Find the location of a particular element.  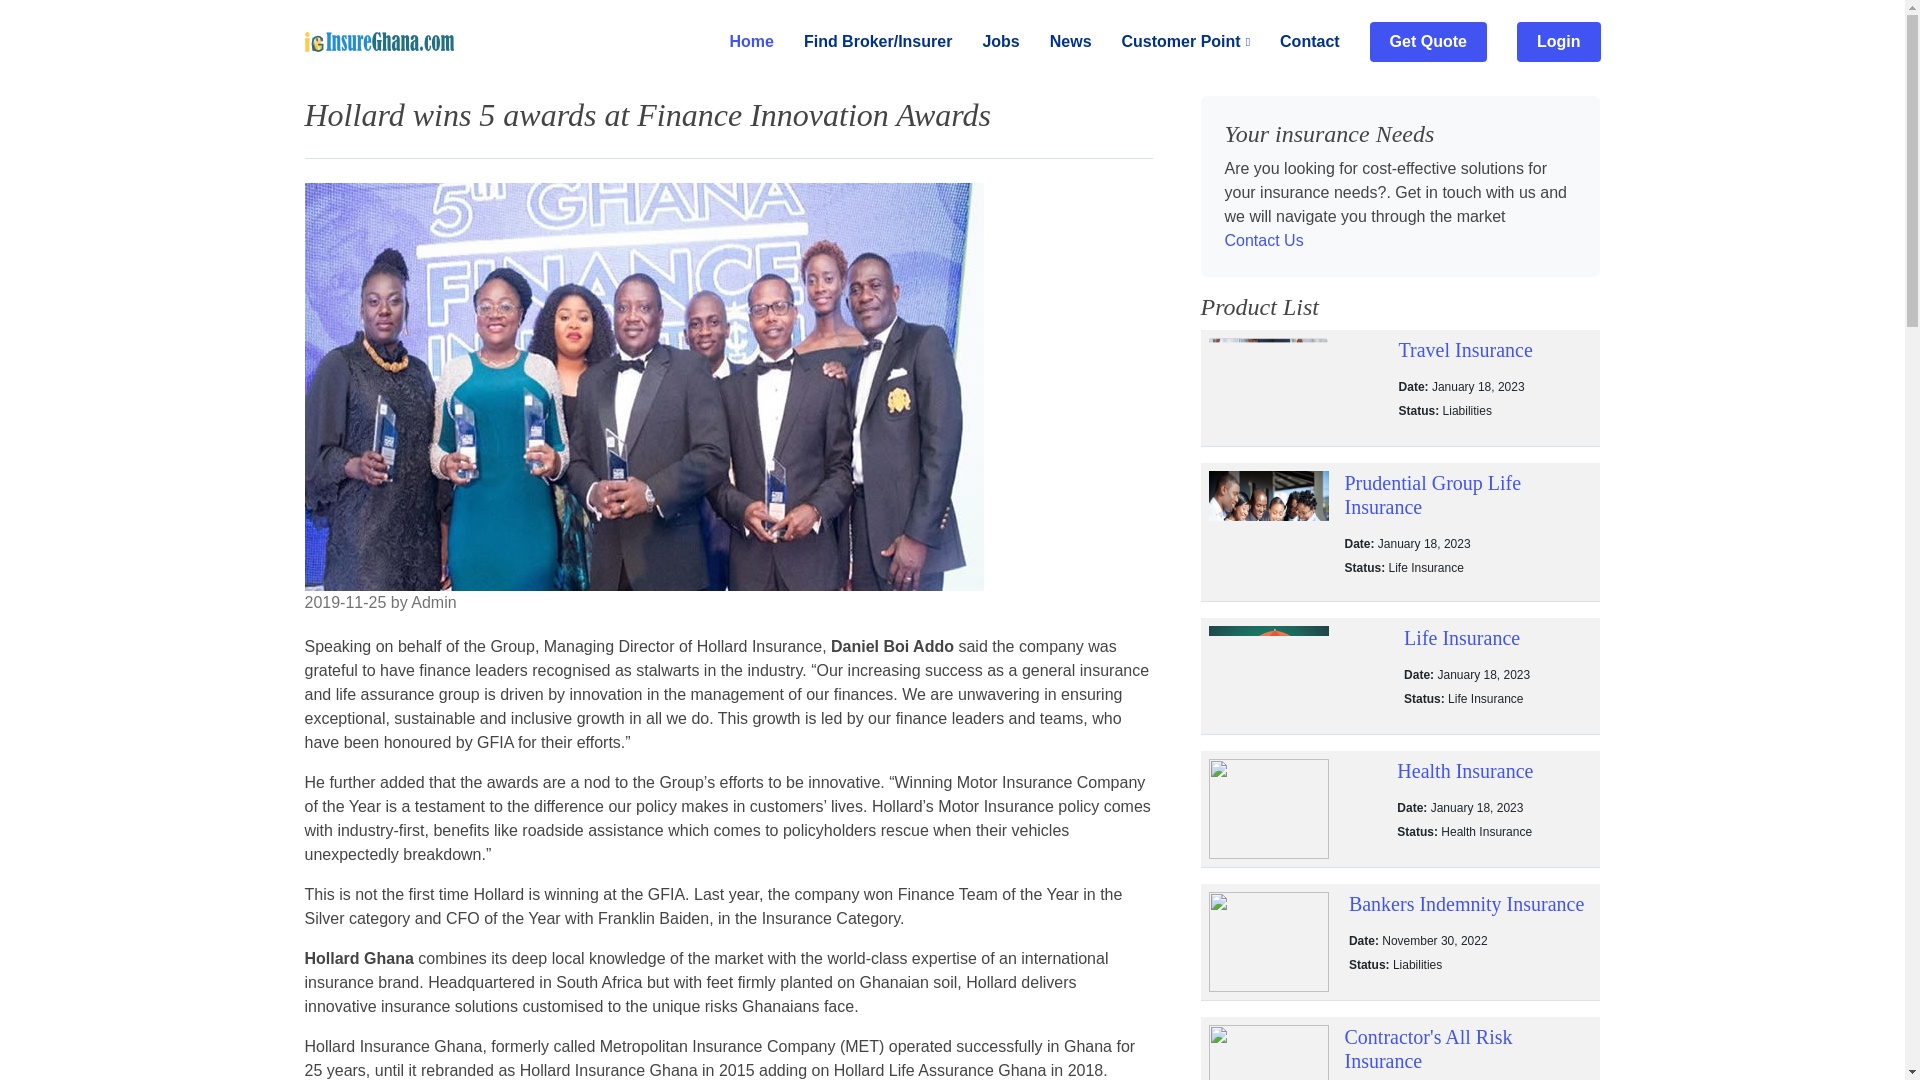

Jobs is located at coordinates (986, 42).